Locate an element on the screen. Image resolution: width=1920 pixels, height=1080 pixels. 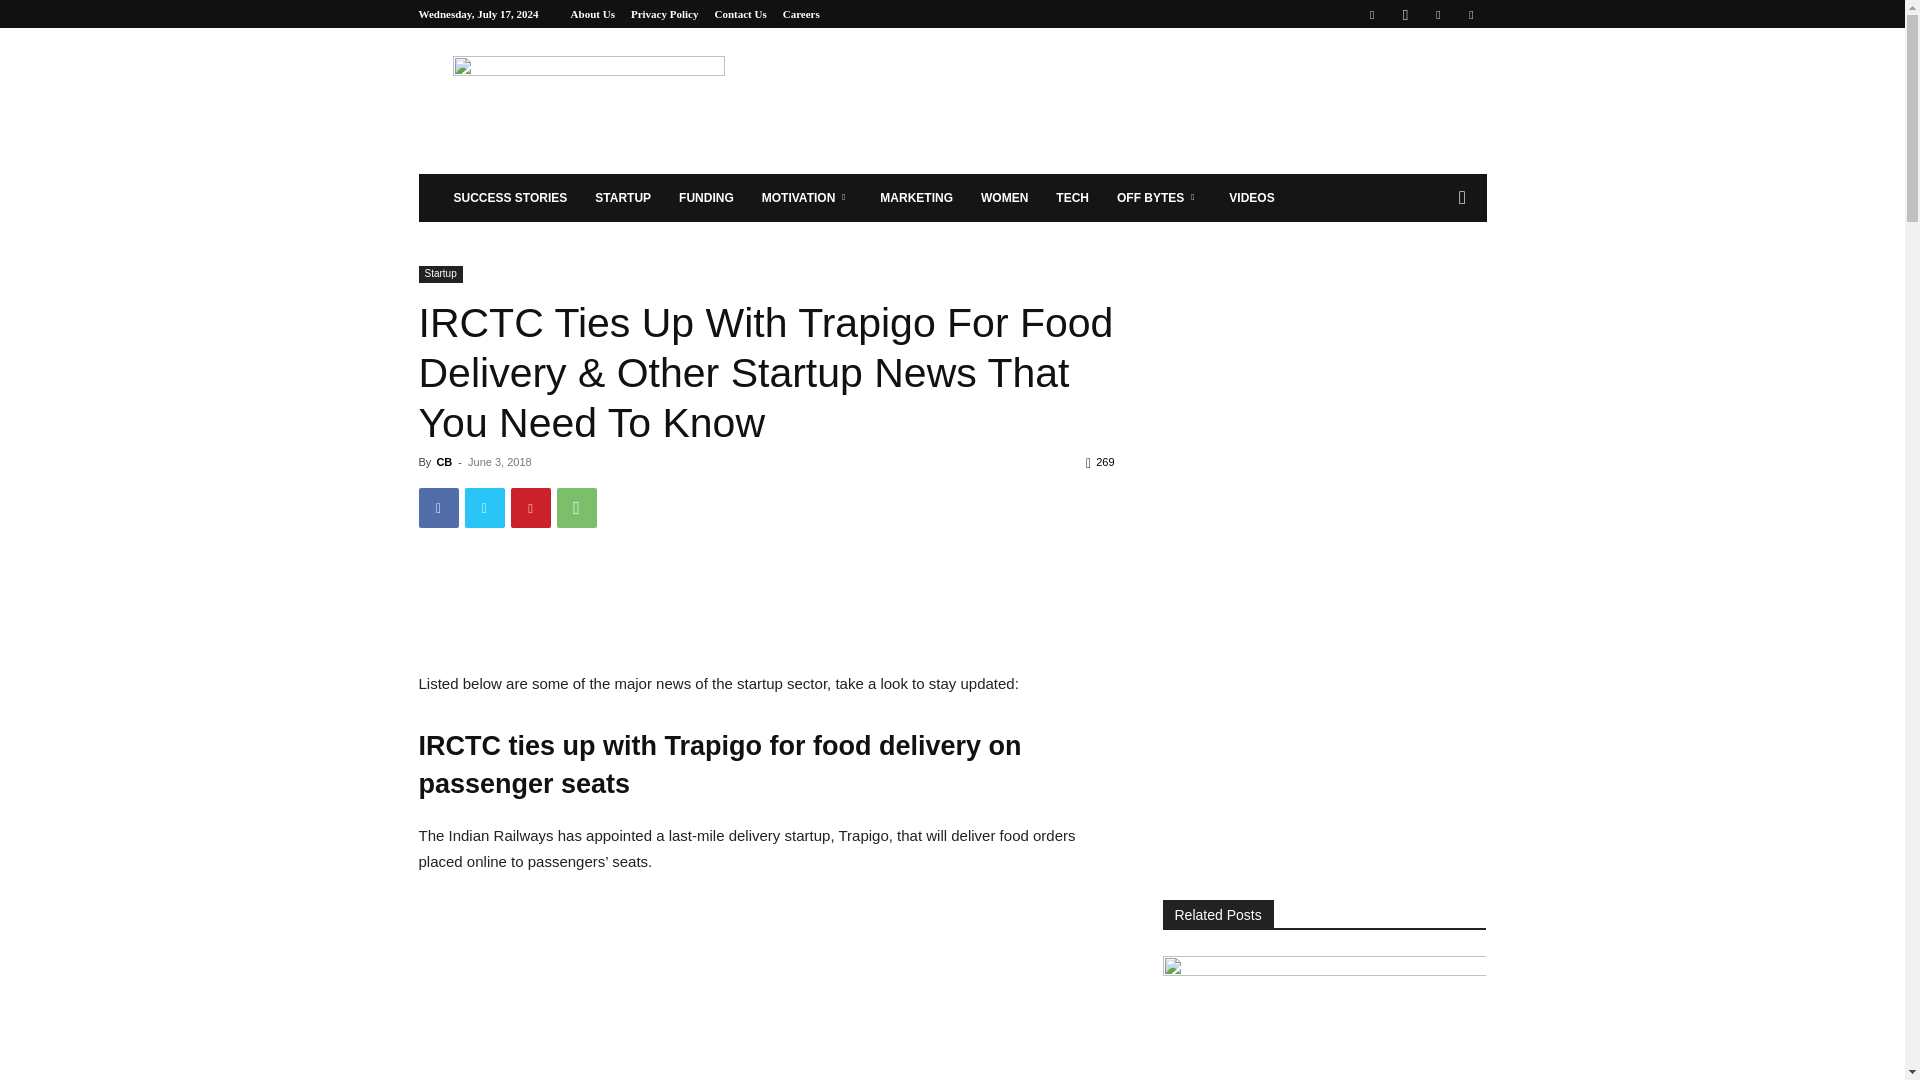
Facebook is located at coordinates (438, 508).